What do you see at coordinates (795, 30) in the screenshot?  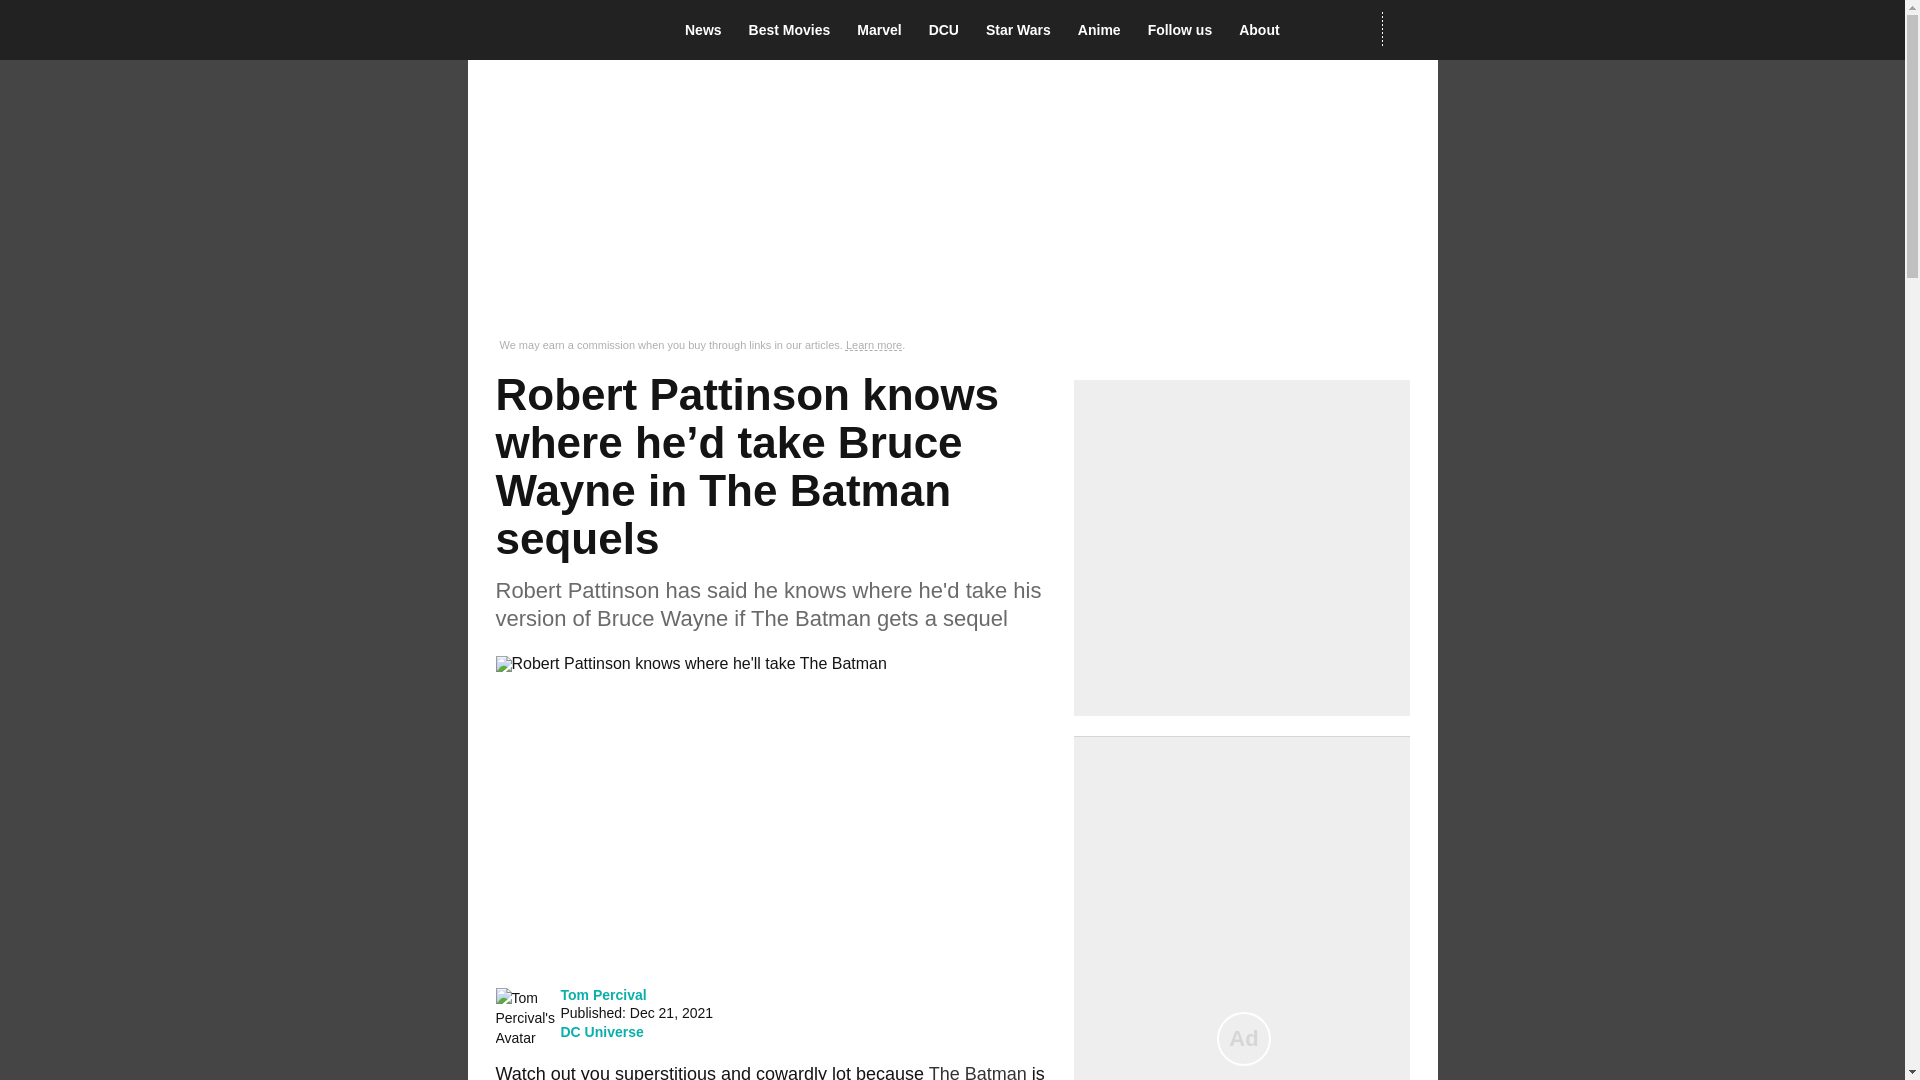 I see `Best Movies` at bounding box center [795, 30].